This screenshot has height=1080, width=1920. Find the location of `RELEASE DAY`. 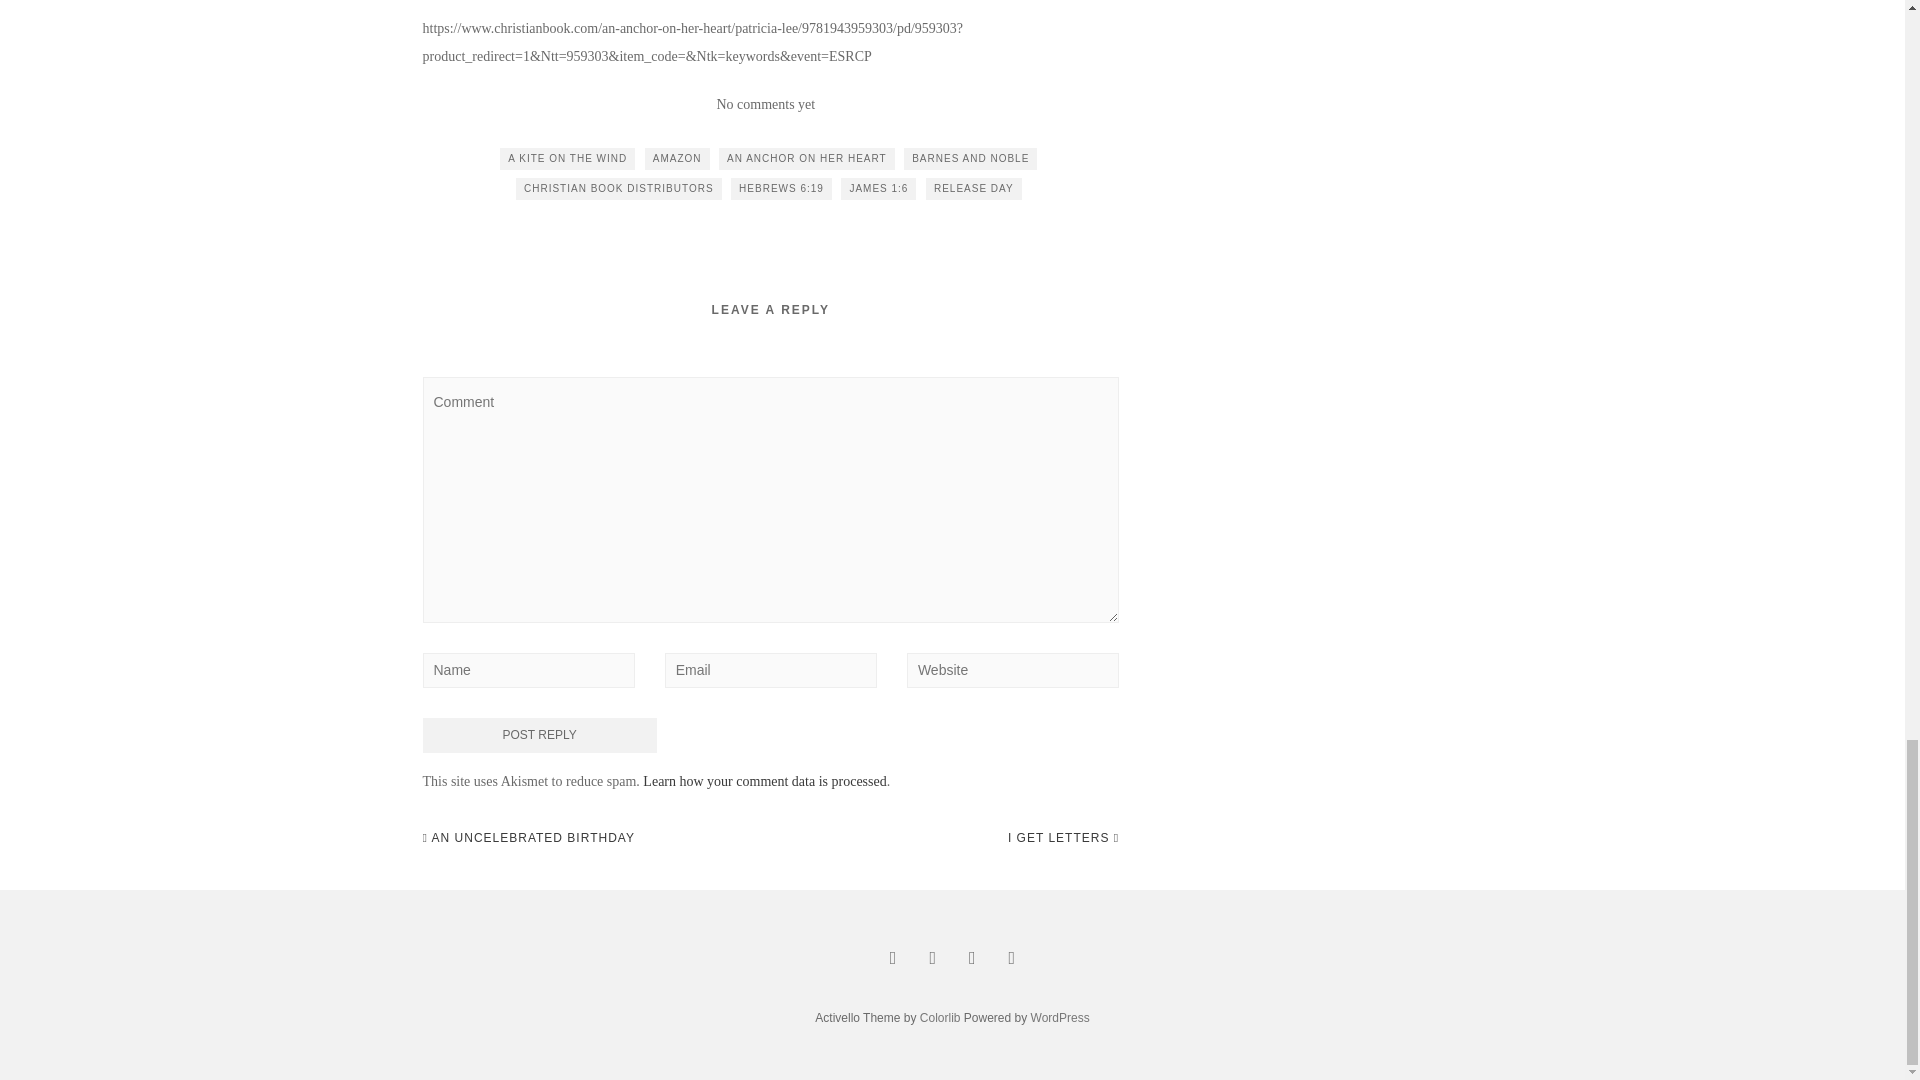

RELEASE DAY is located at coordinates (973, 188).